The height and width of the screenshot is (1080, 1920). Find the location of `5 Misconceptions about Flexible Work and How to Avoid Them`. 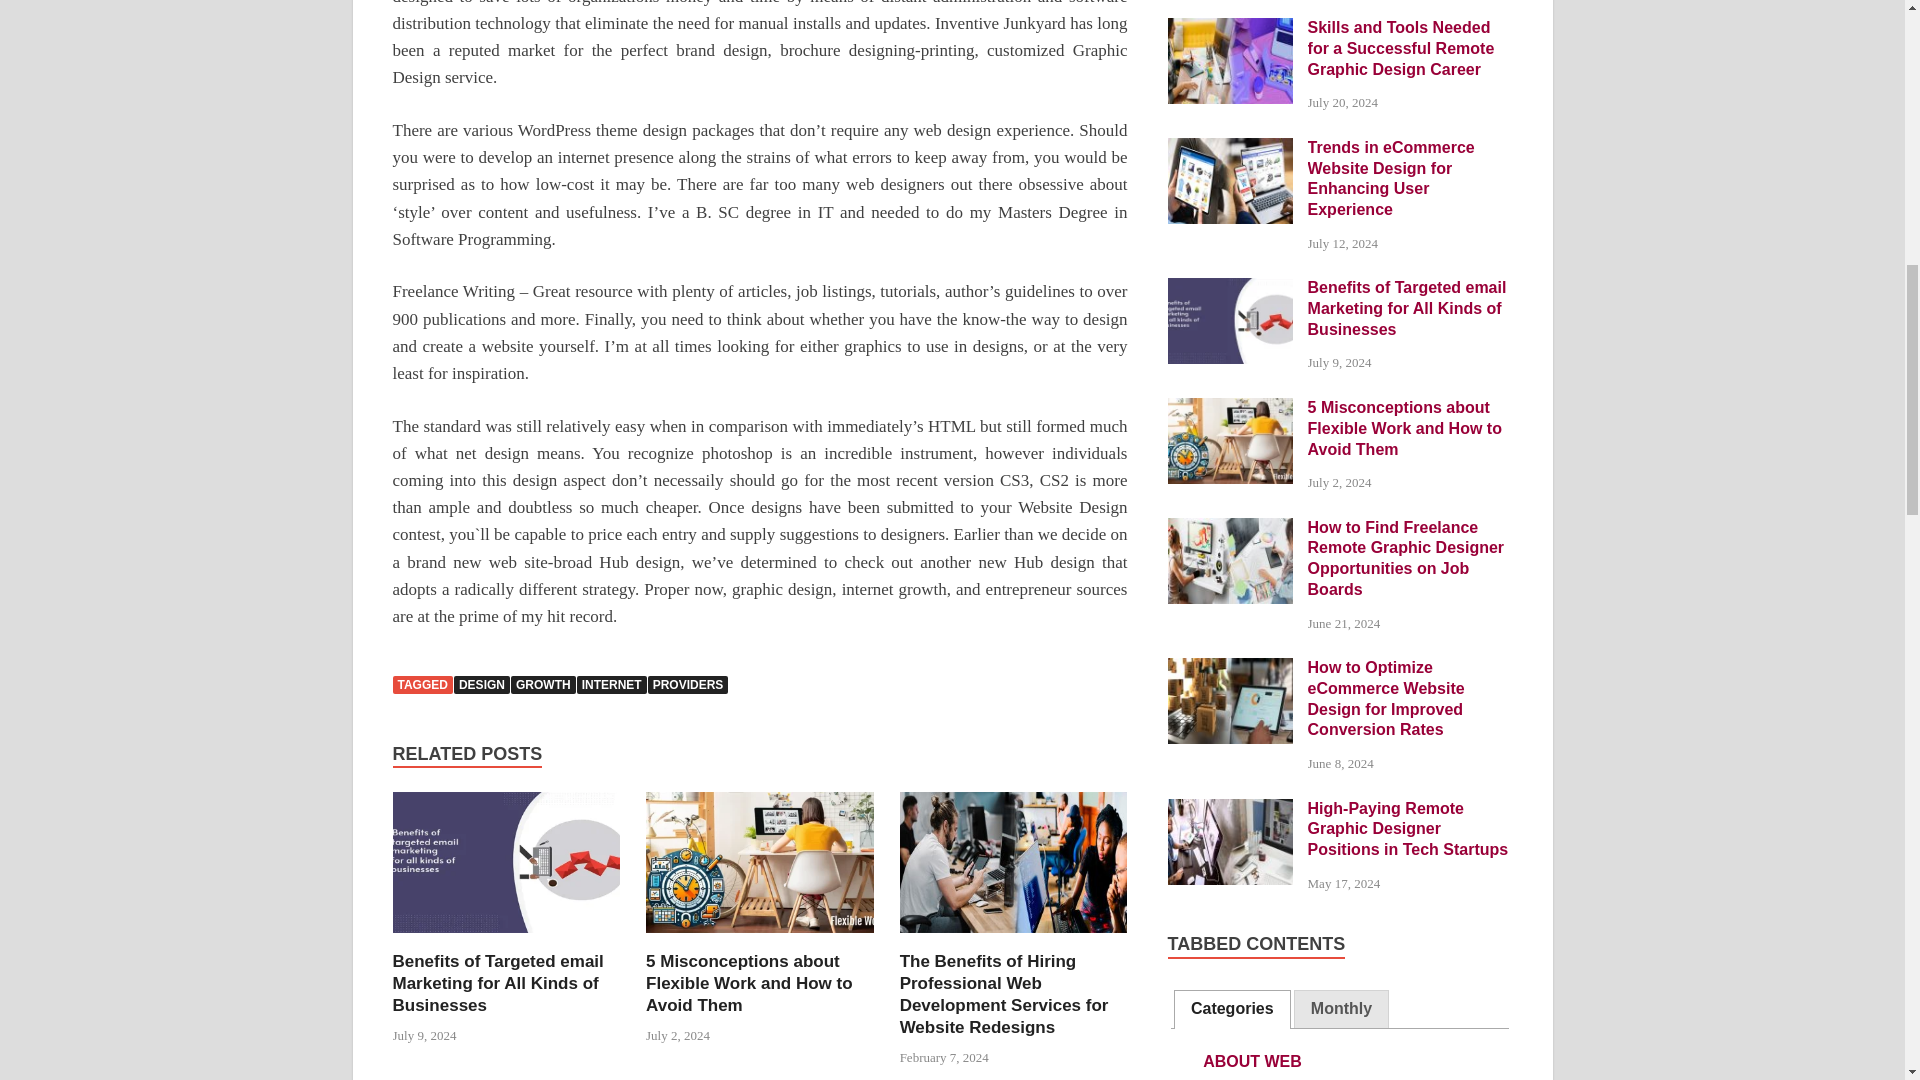

5 Misconceptions about Flexible Work and How to Avoid Them is located at coordinates (759, 938).